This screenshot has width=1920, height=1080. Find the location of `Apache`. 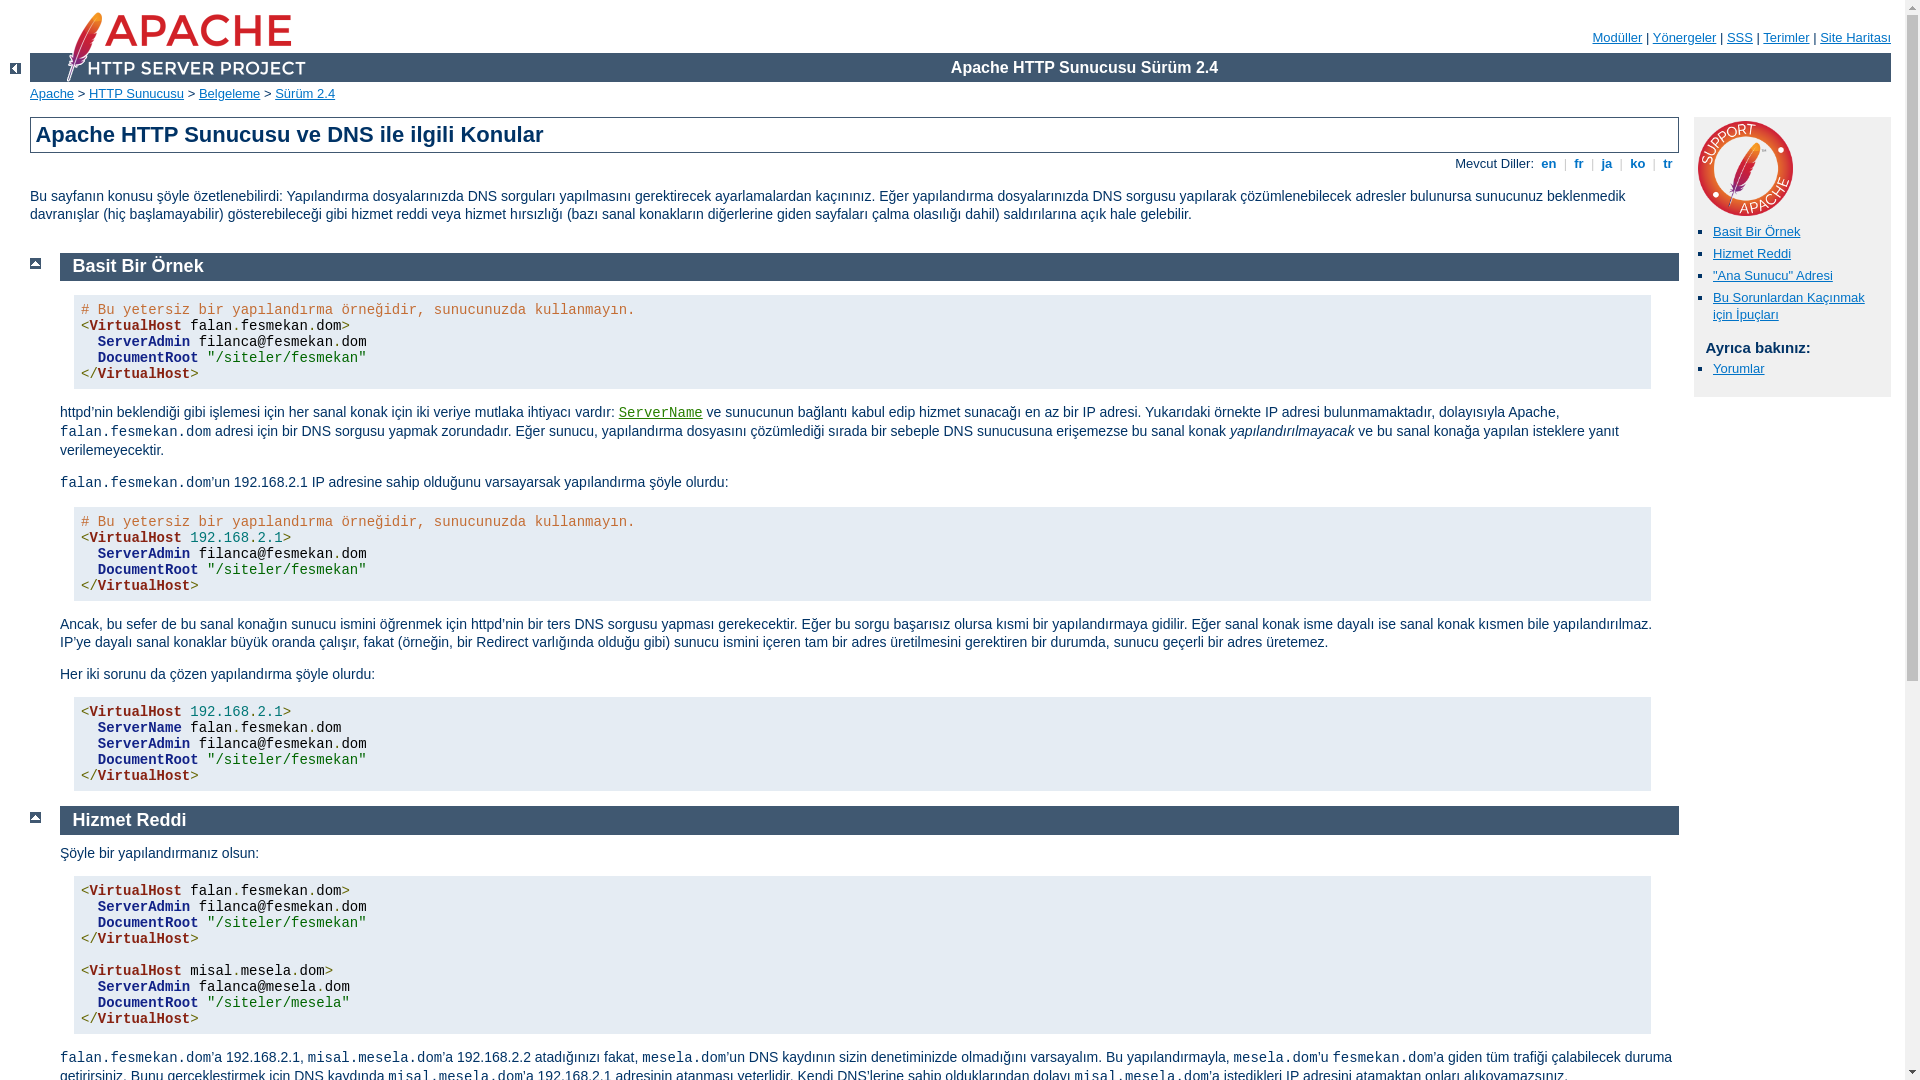

Apache is located at coordinates (52, 94).